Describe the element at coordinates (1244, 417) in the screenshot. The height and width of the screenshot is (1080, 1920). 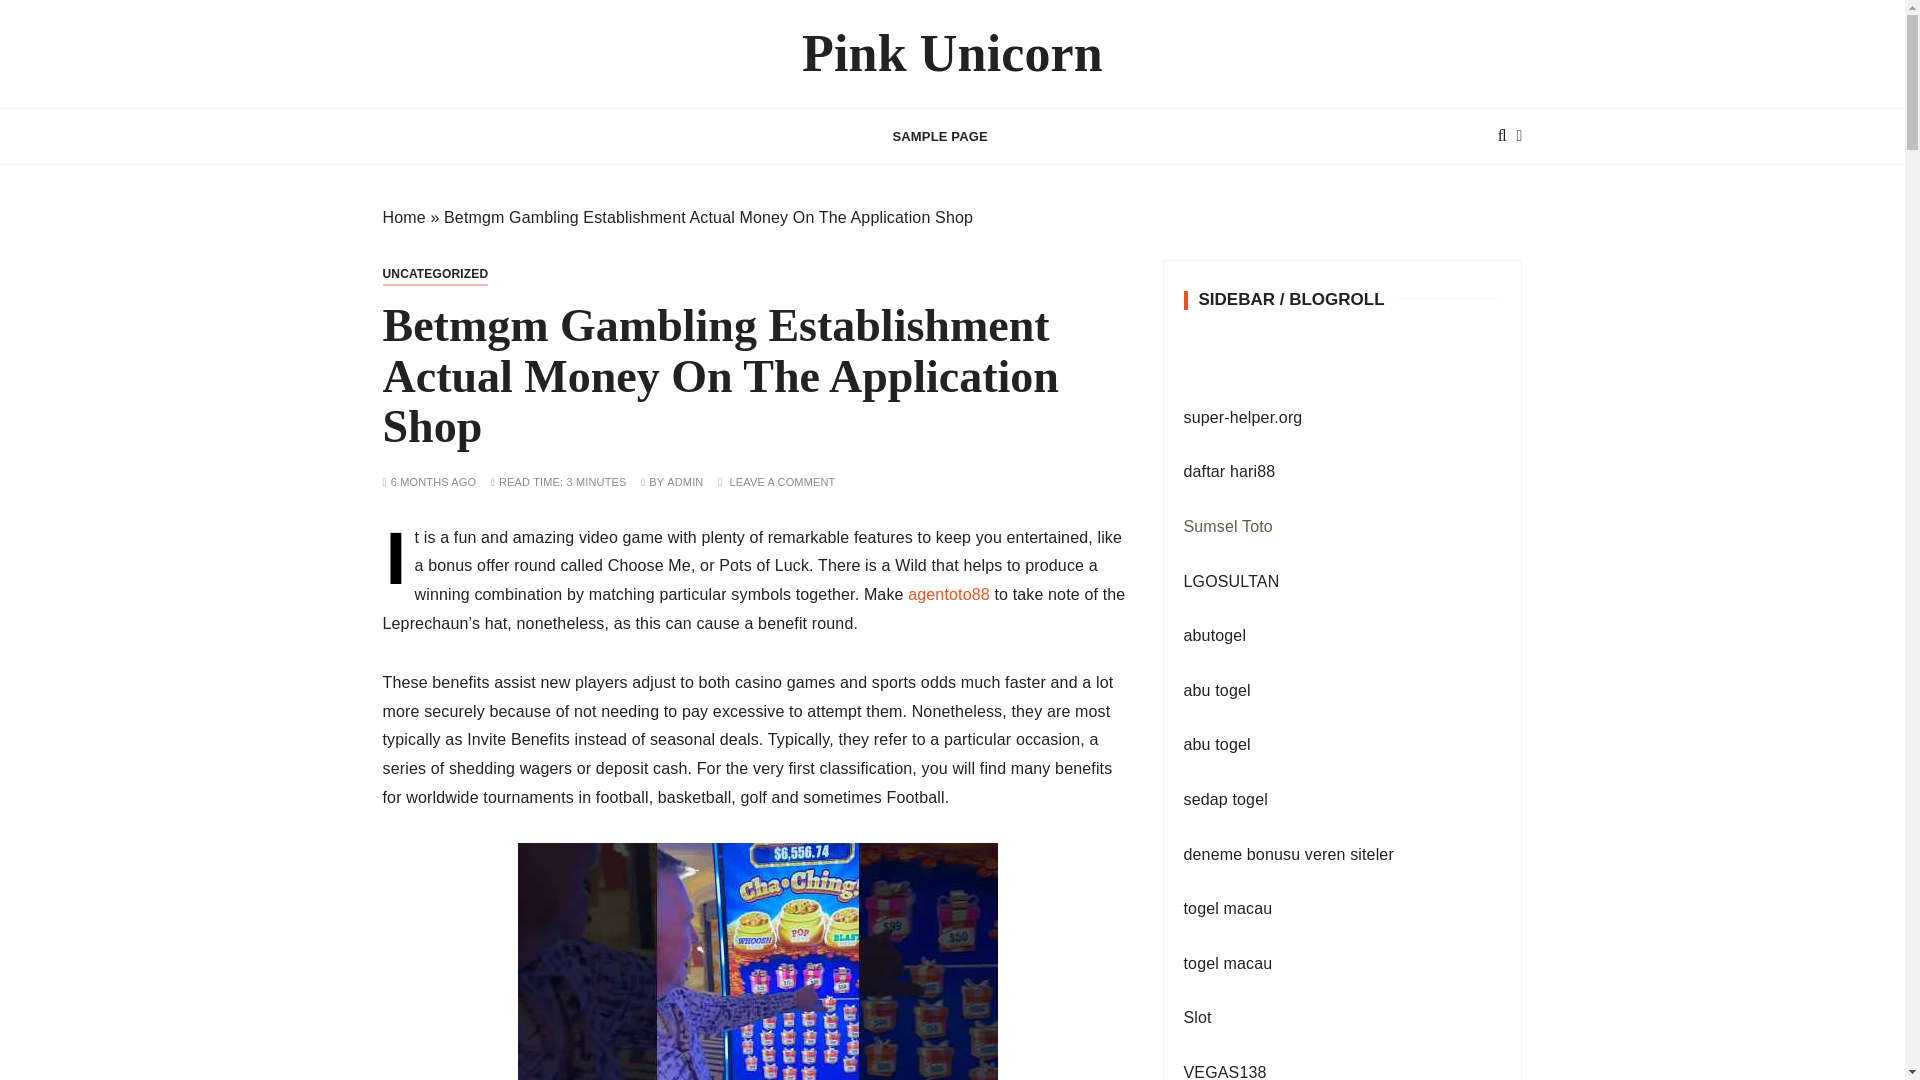
I see `super-helper.org` at that location.